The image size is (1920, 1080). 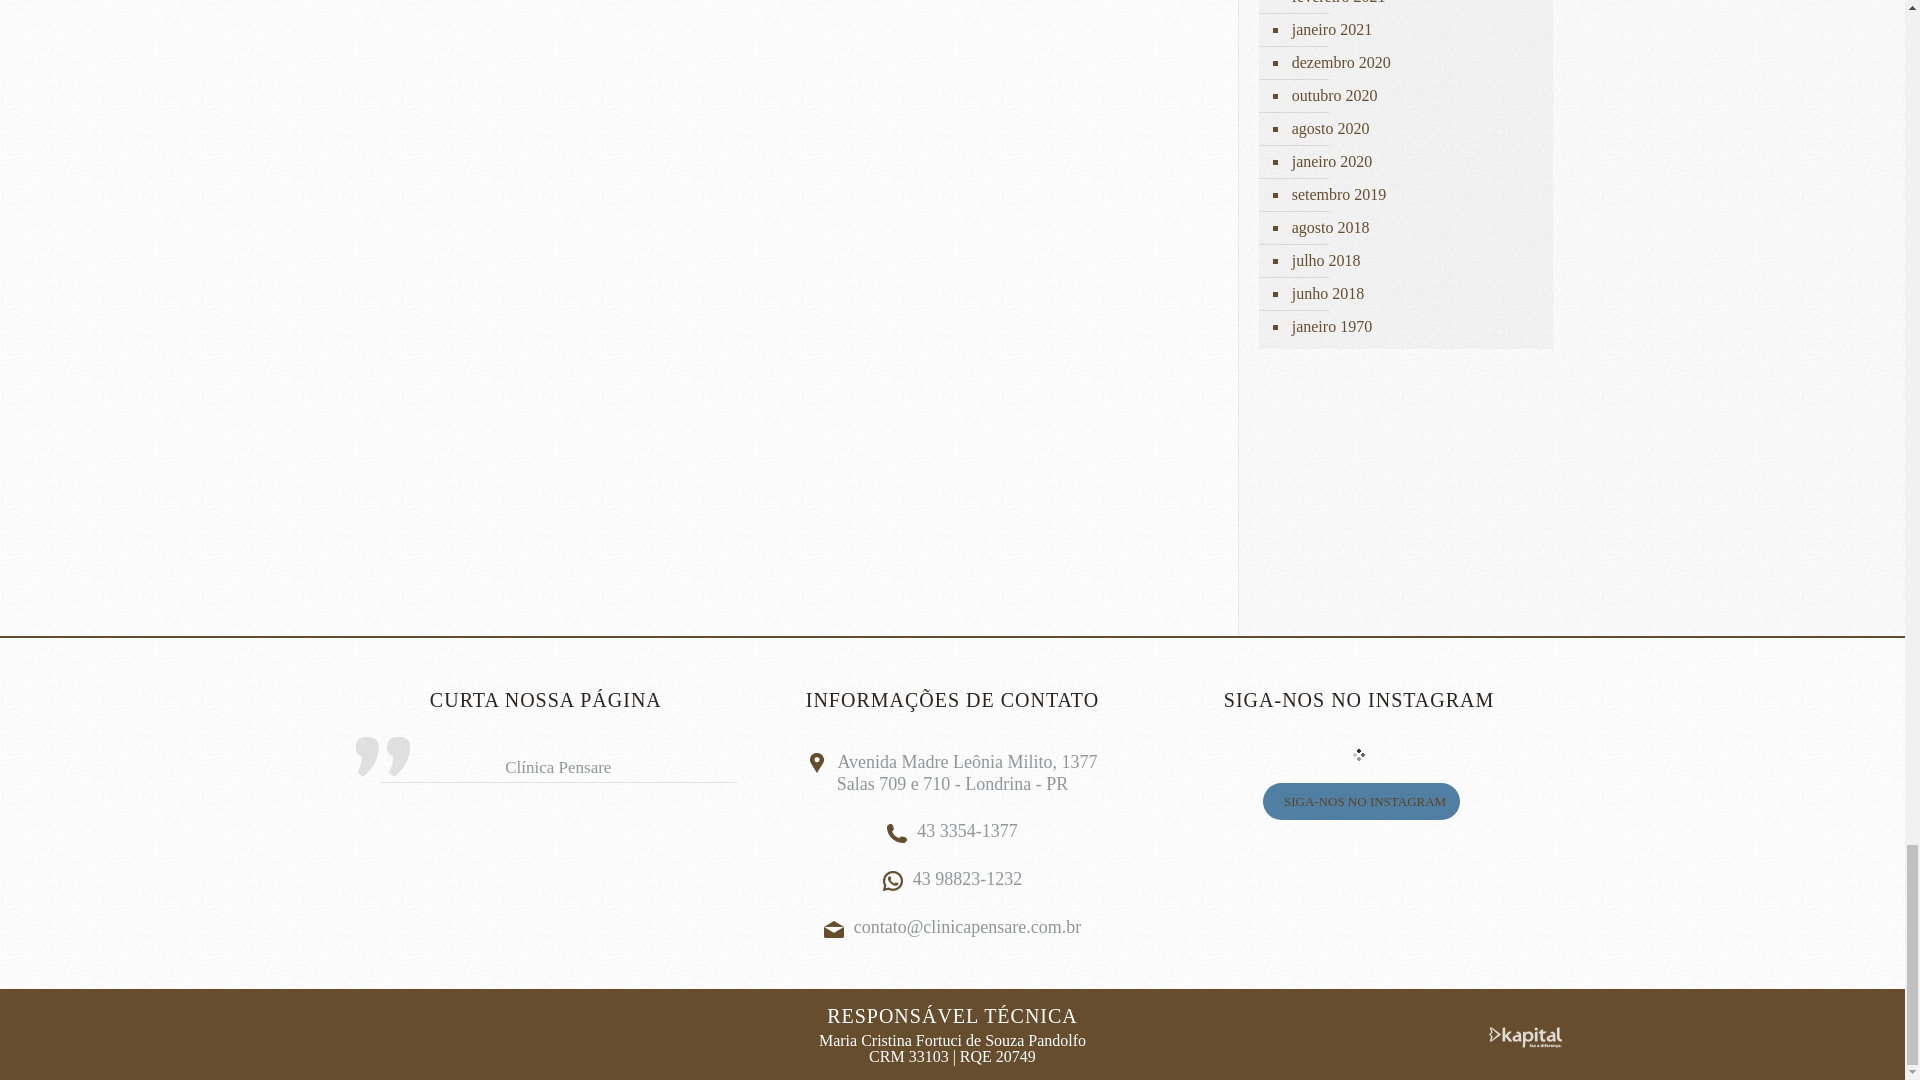 What do you see at coordinates (834, 928) in the screenshot?
I see `E-mail` at bounding box center [834, 928].